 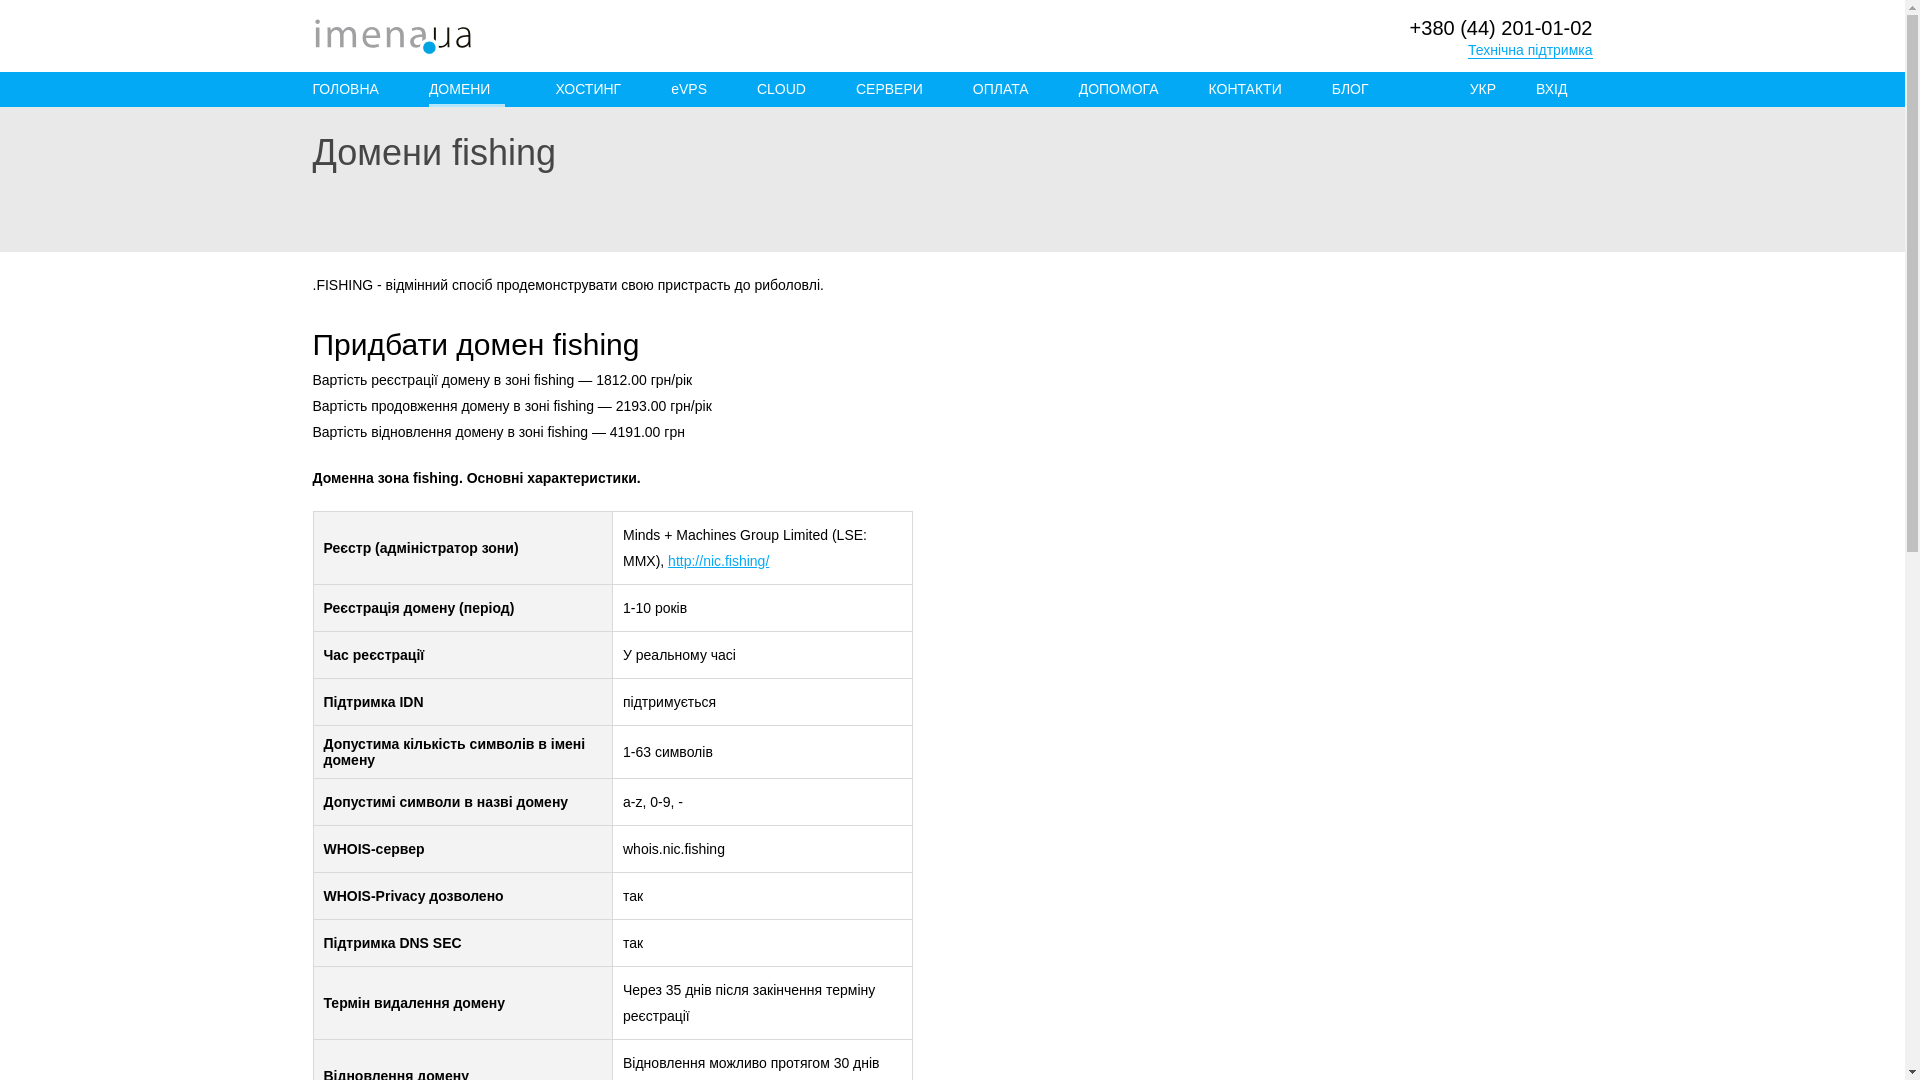 I want to click on eVPS, so click(x=688, y=89).